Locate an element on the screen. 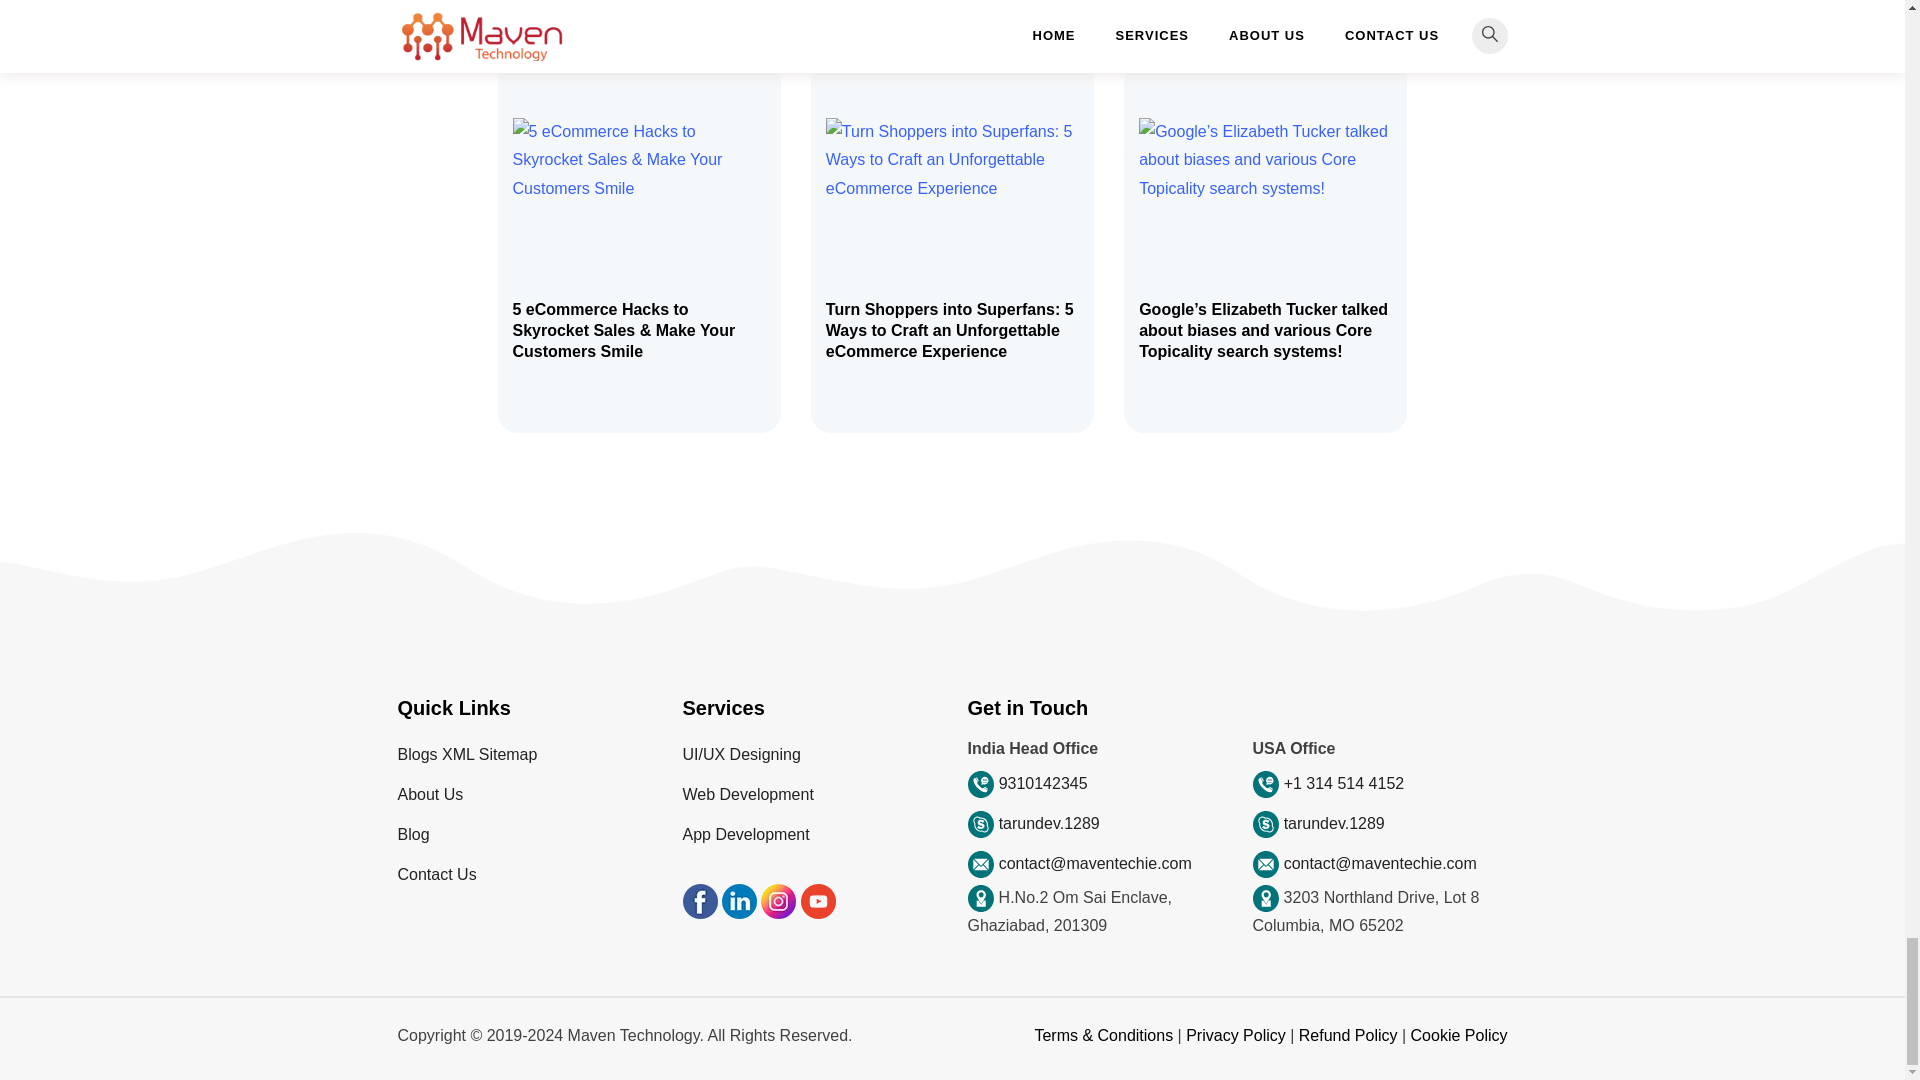 Image resolution: width=1920 pixels, height=1080 pixels. App Development is located at coordinates (744, 834).